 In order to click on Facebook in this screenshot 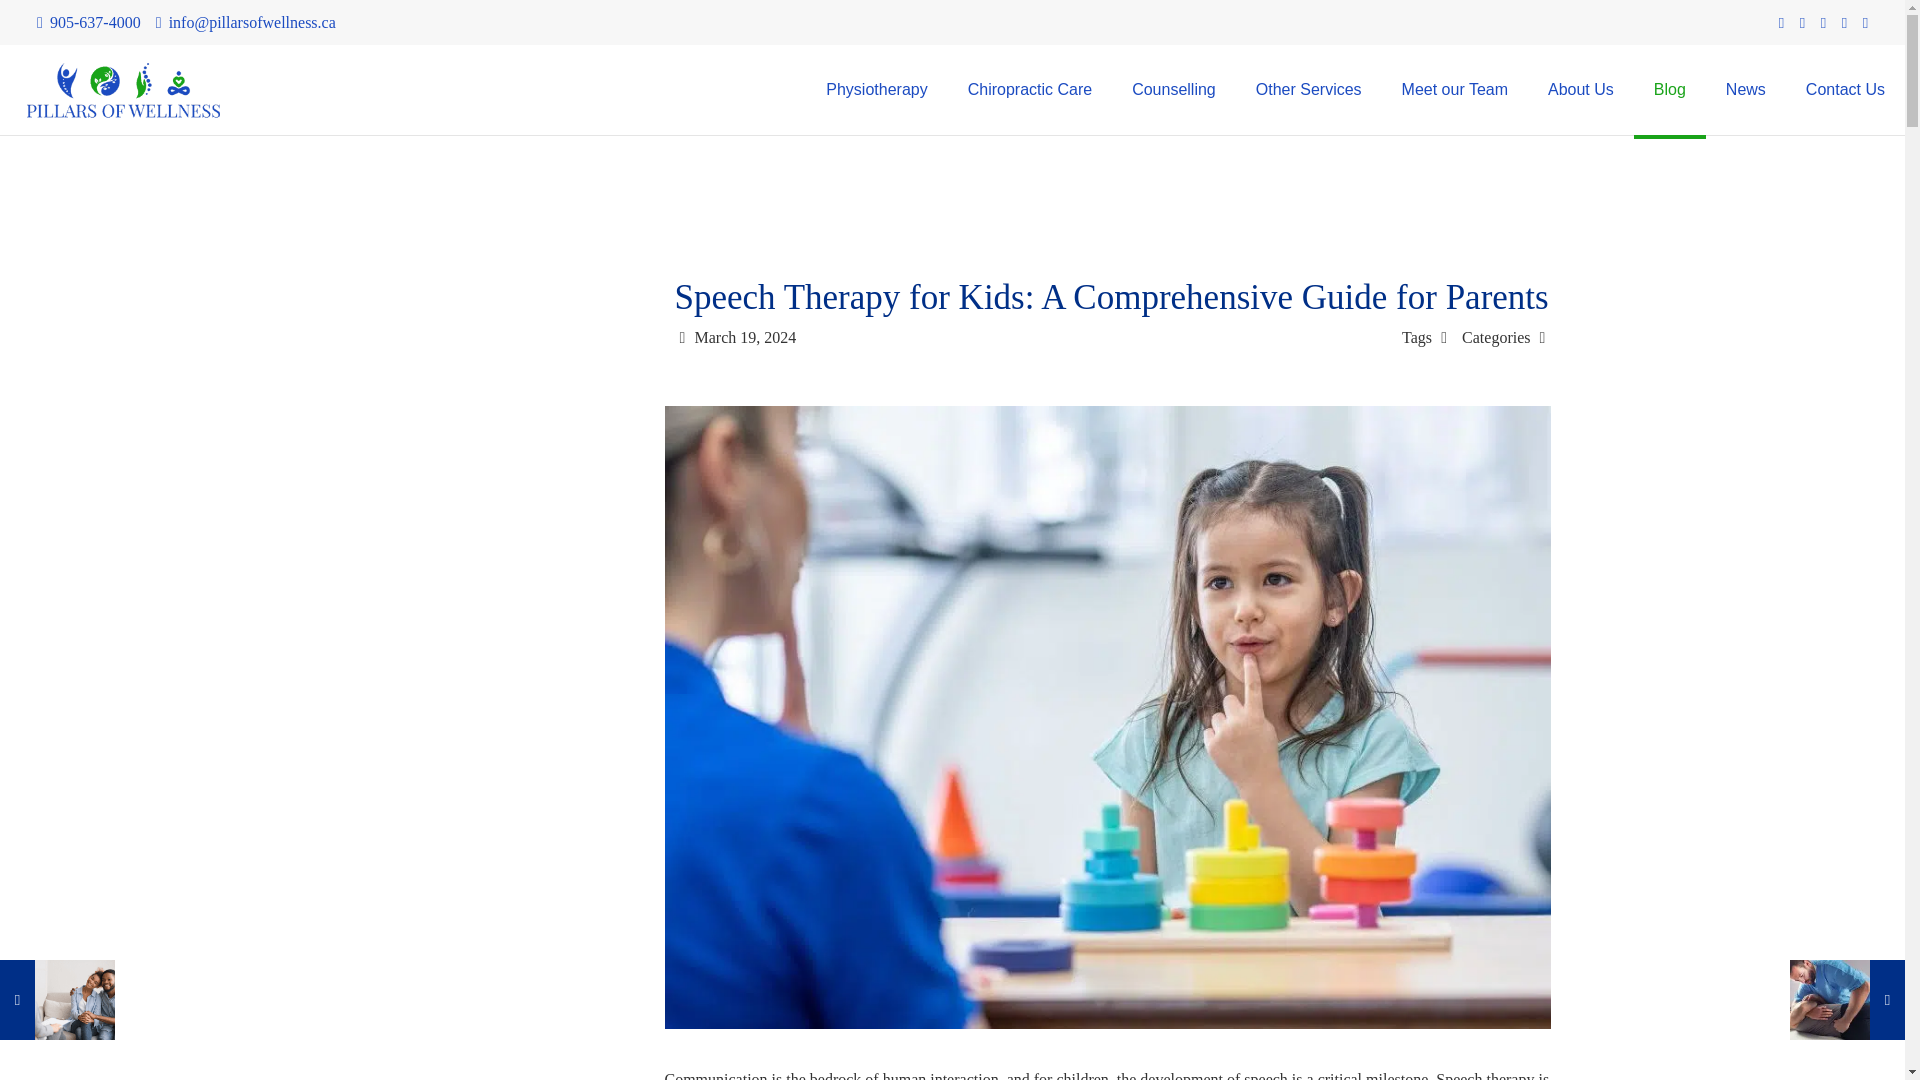, I will do `click(1782, 23)`.